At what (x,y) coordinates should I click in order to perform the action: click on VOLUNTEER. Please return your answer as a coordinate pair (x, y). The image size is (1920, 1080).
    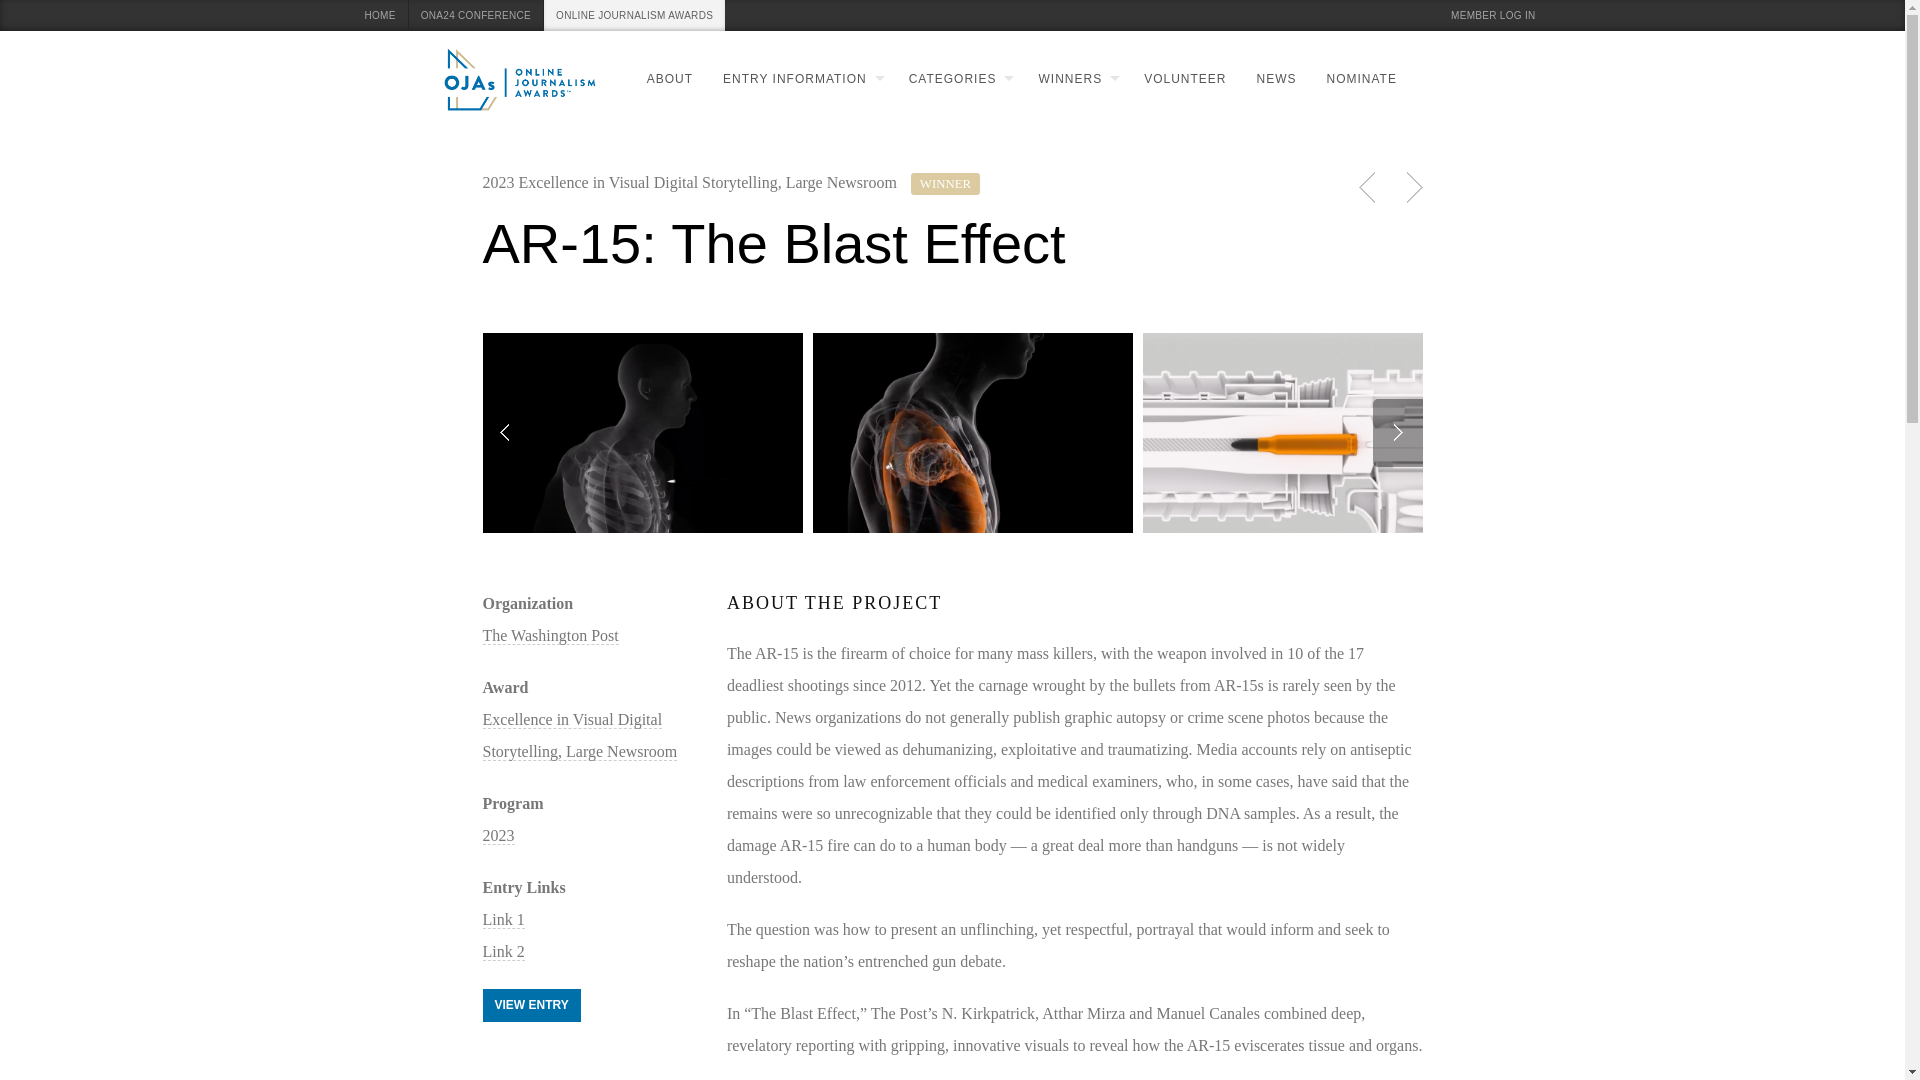
    Looking at the image, I should click on (1177, 79).